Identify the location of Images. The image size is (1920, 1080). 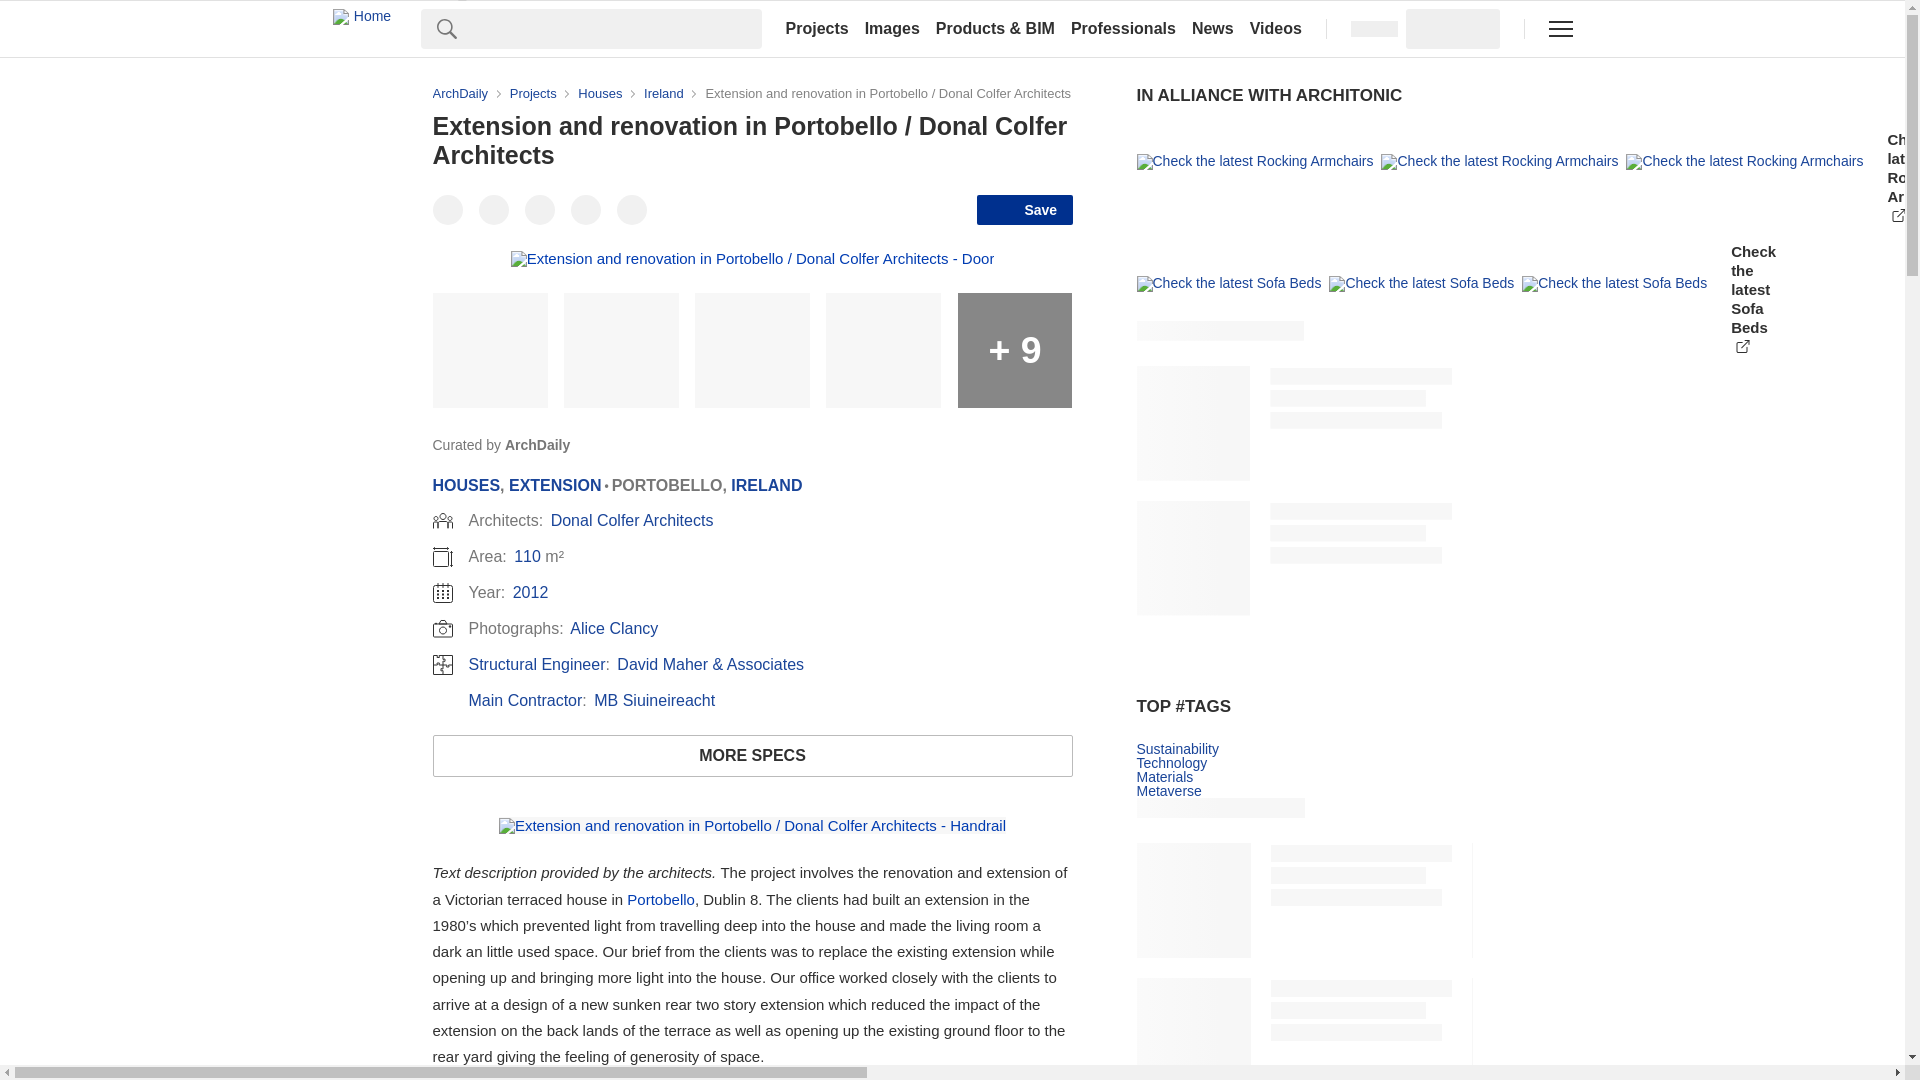
(892, 28).